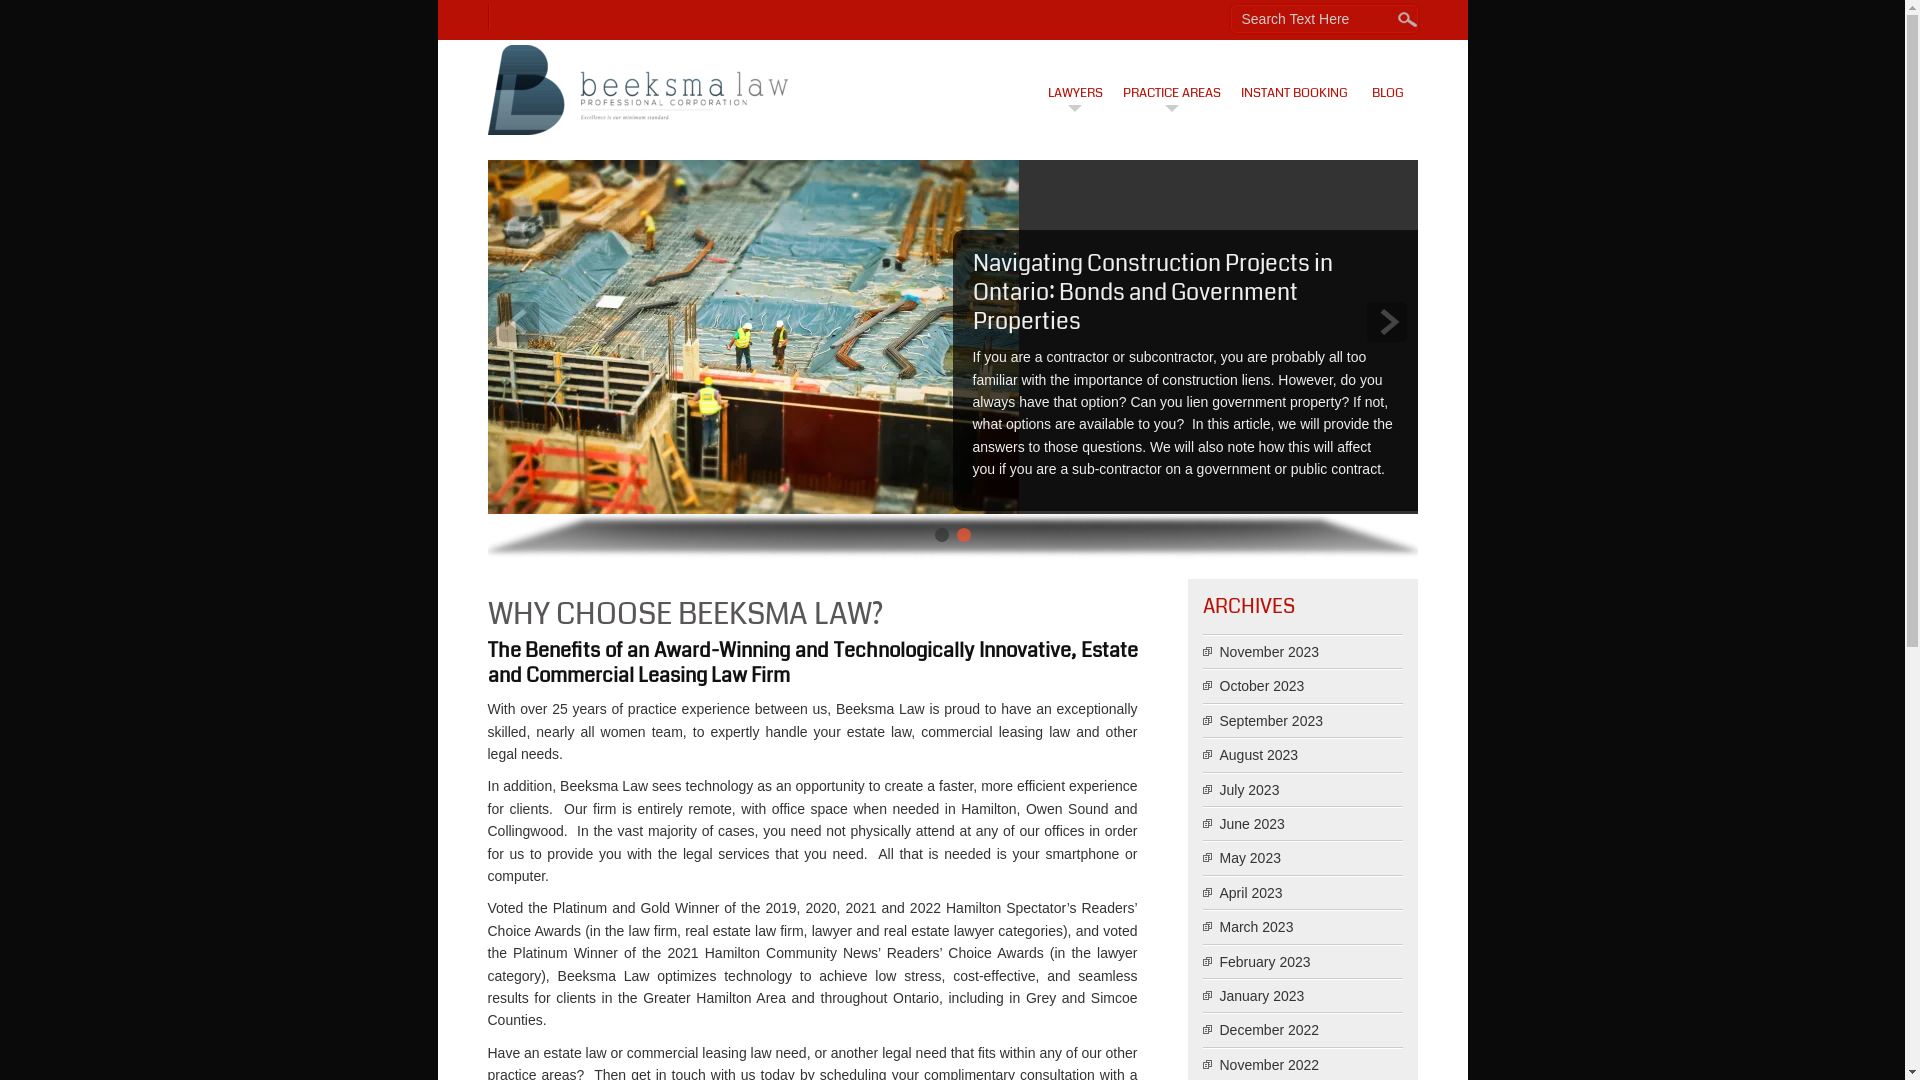 This screenshot has height=1080, width=1920. Describe the element at coordinates (941, 535) in the screenshot. I see `1` at that location.